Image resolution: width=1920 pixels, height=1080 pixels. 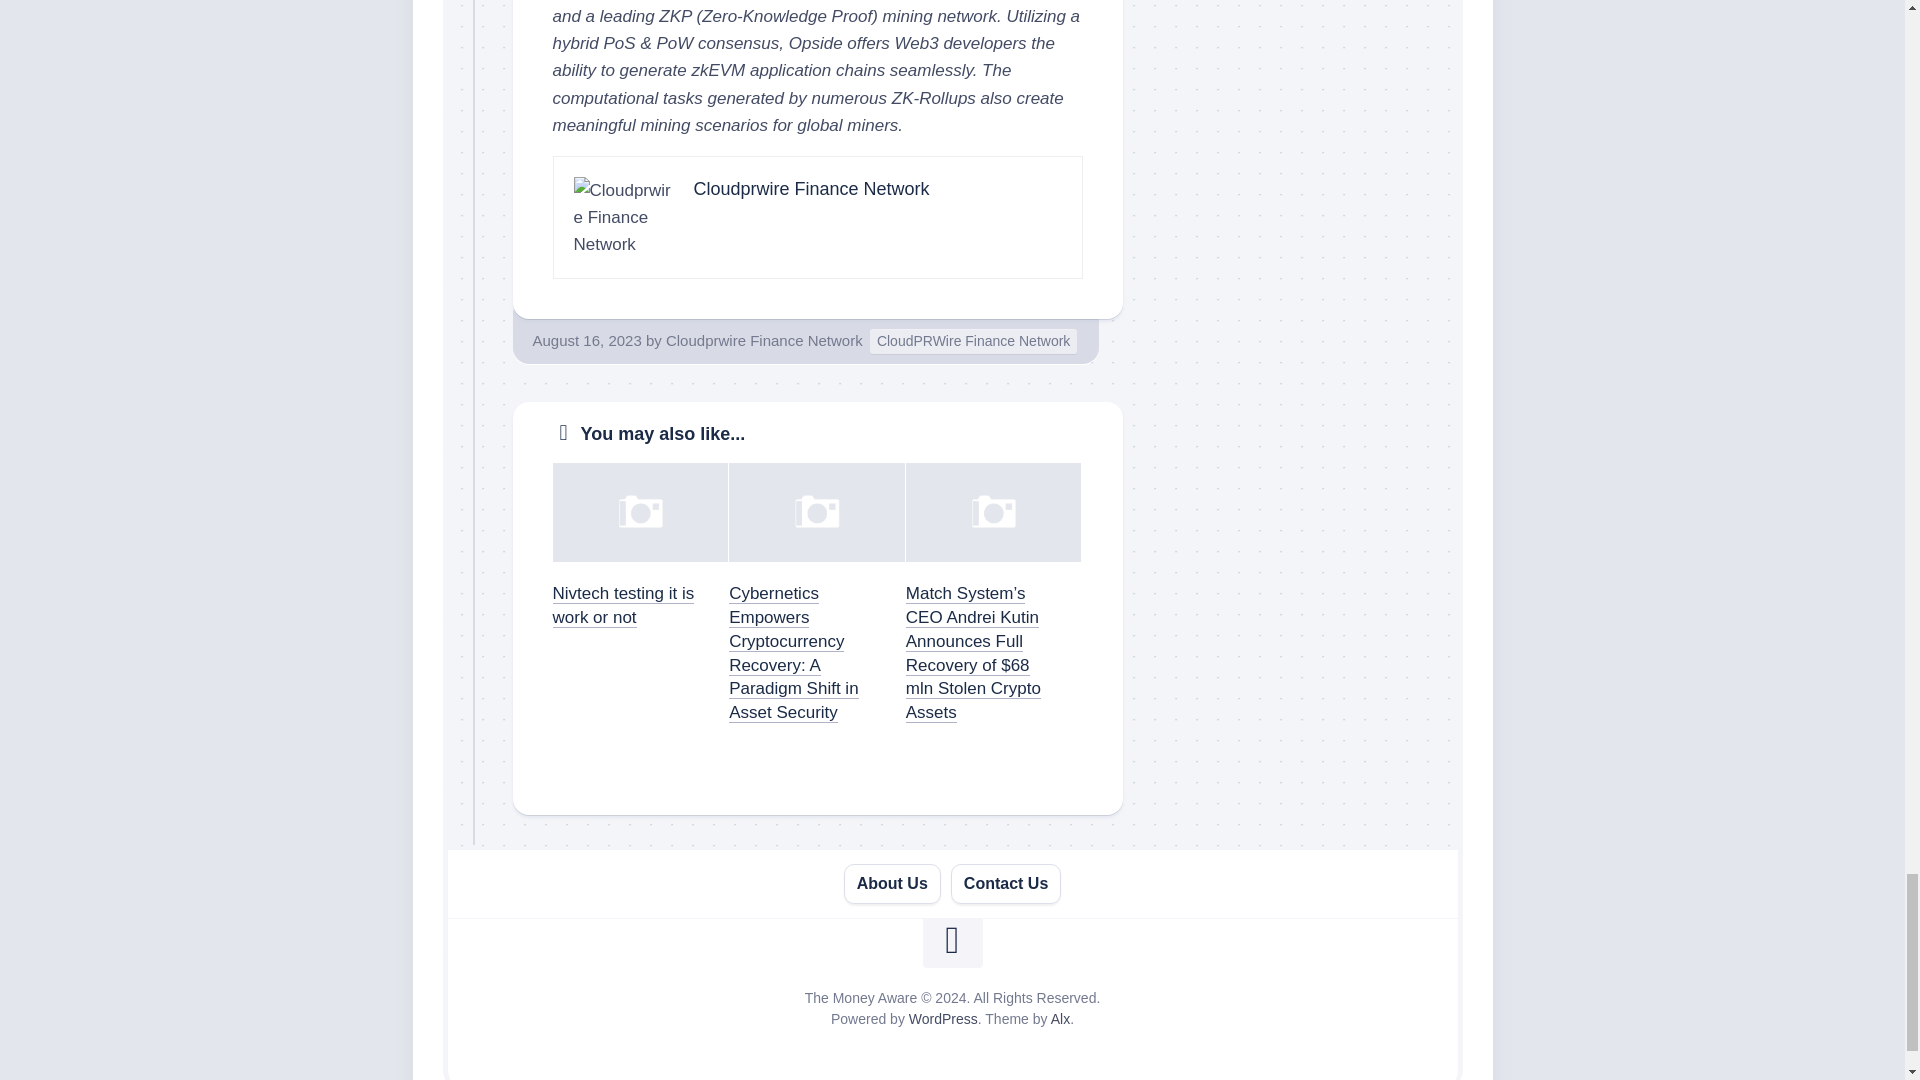 I want to click on About Us, so click(x=892, y=884).